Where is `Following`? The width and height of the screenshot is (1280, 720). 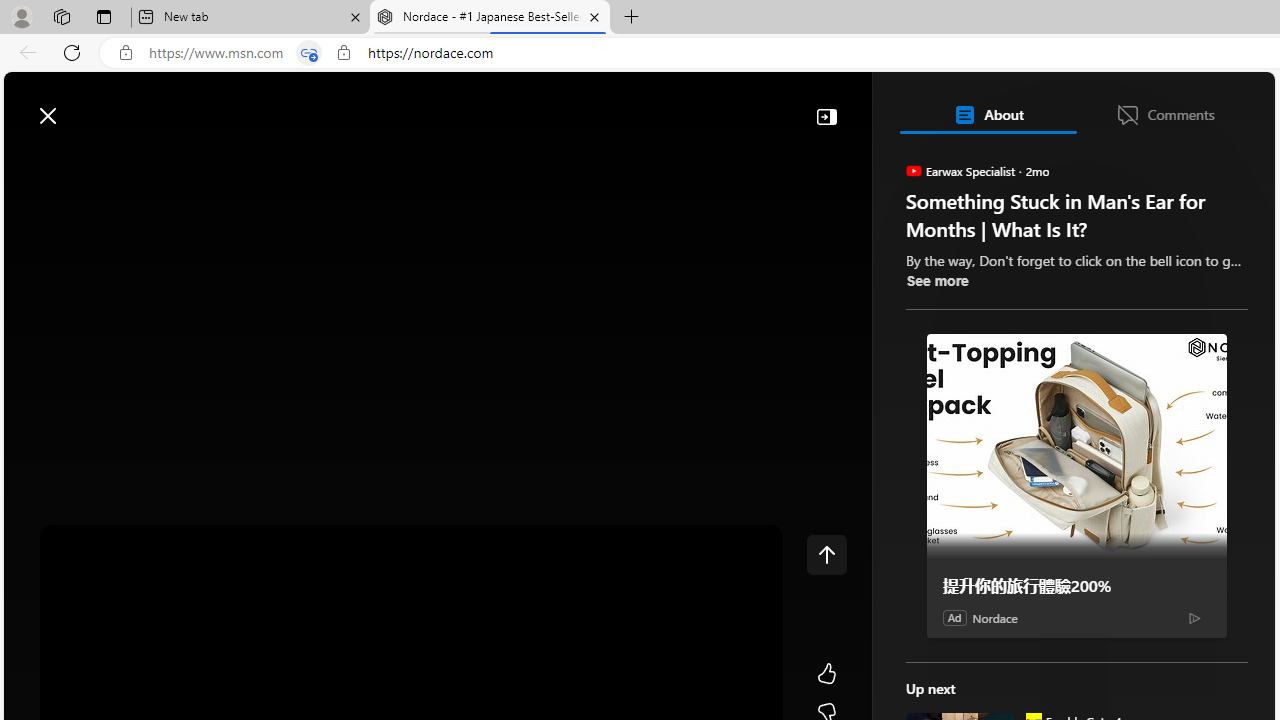
Following is located at coordinates (173, 162).